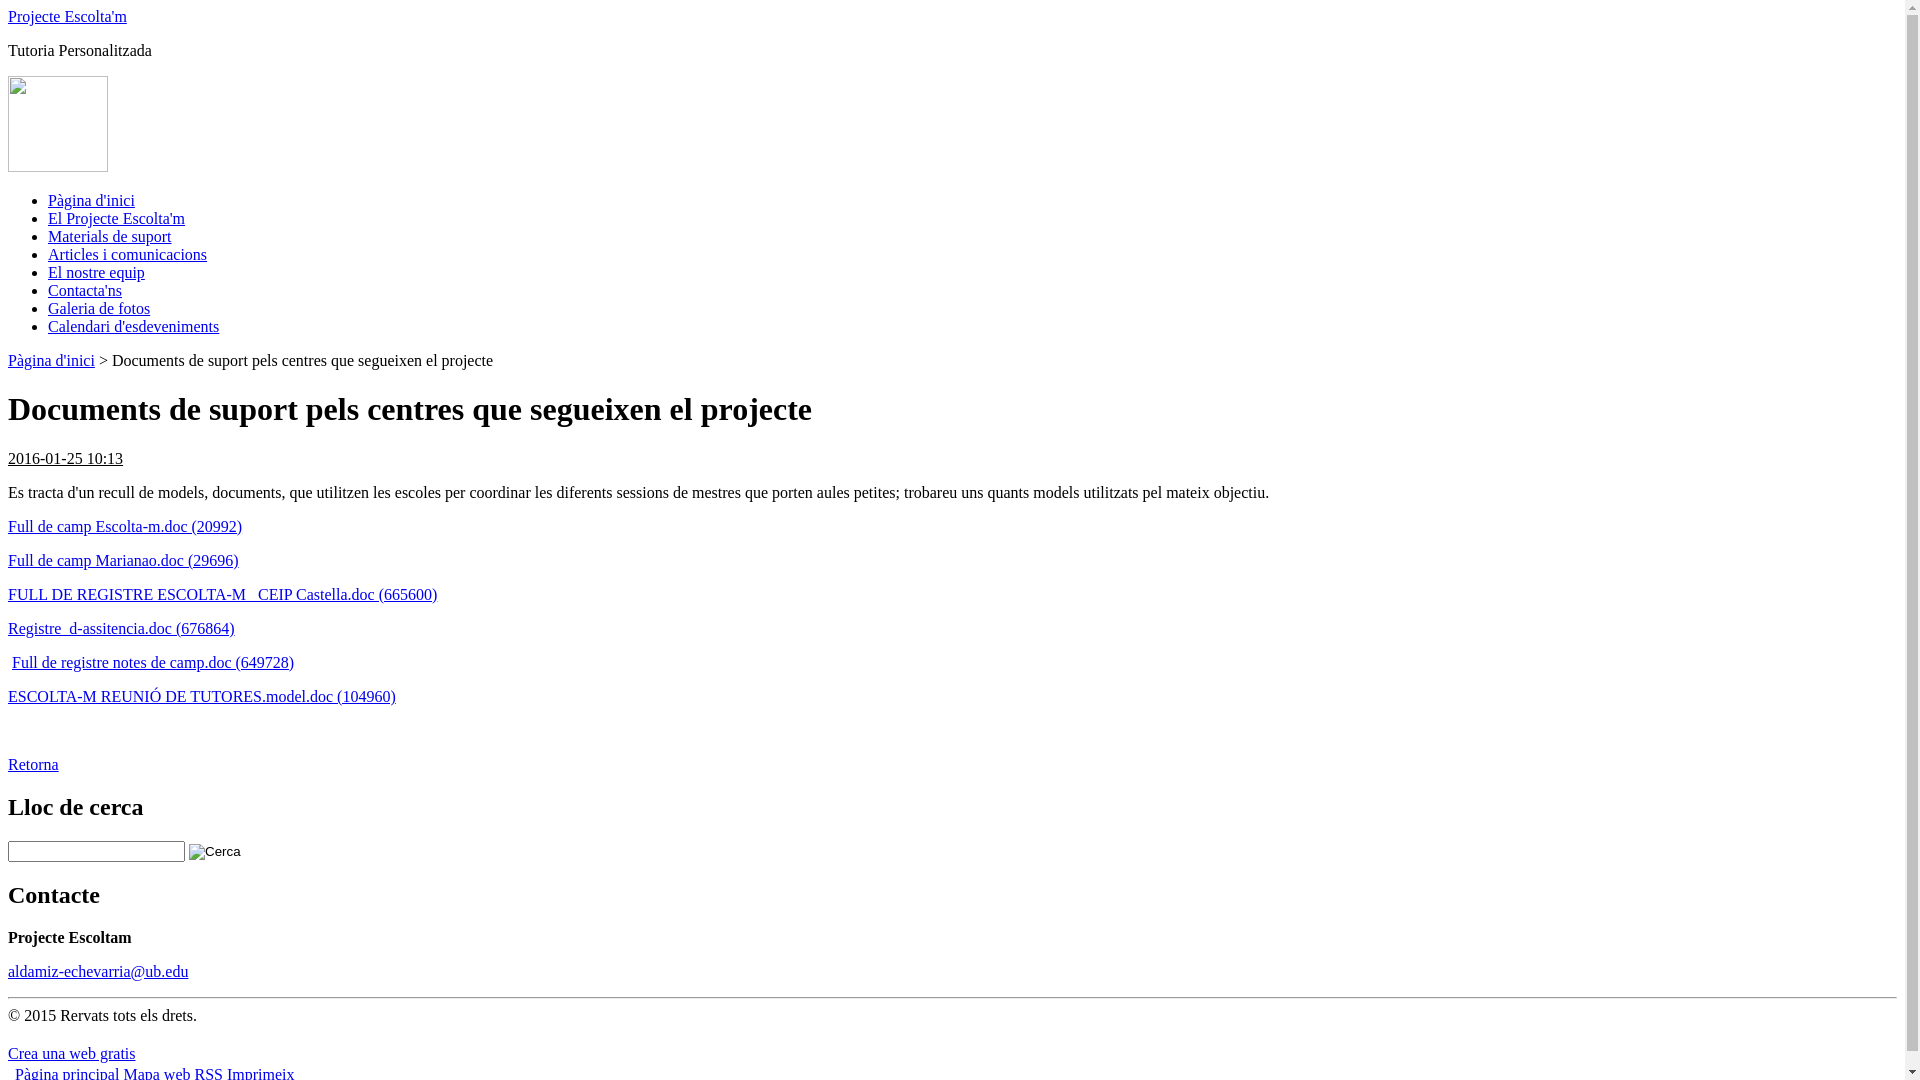 The height and width of the screenshot is (1080, 1920). Describe the element at coordinates (215, 852) in the screenshot. I see `Cerca` at that location.